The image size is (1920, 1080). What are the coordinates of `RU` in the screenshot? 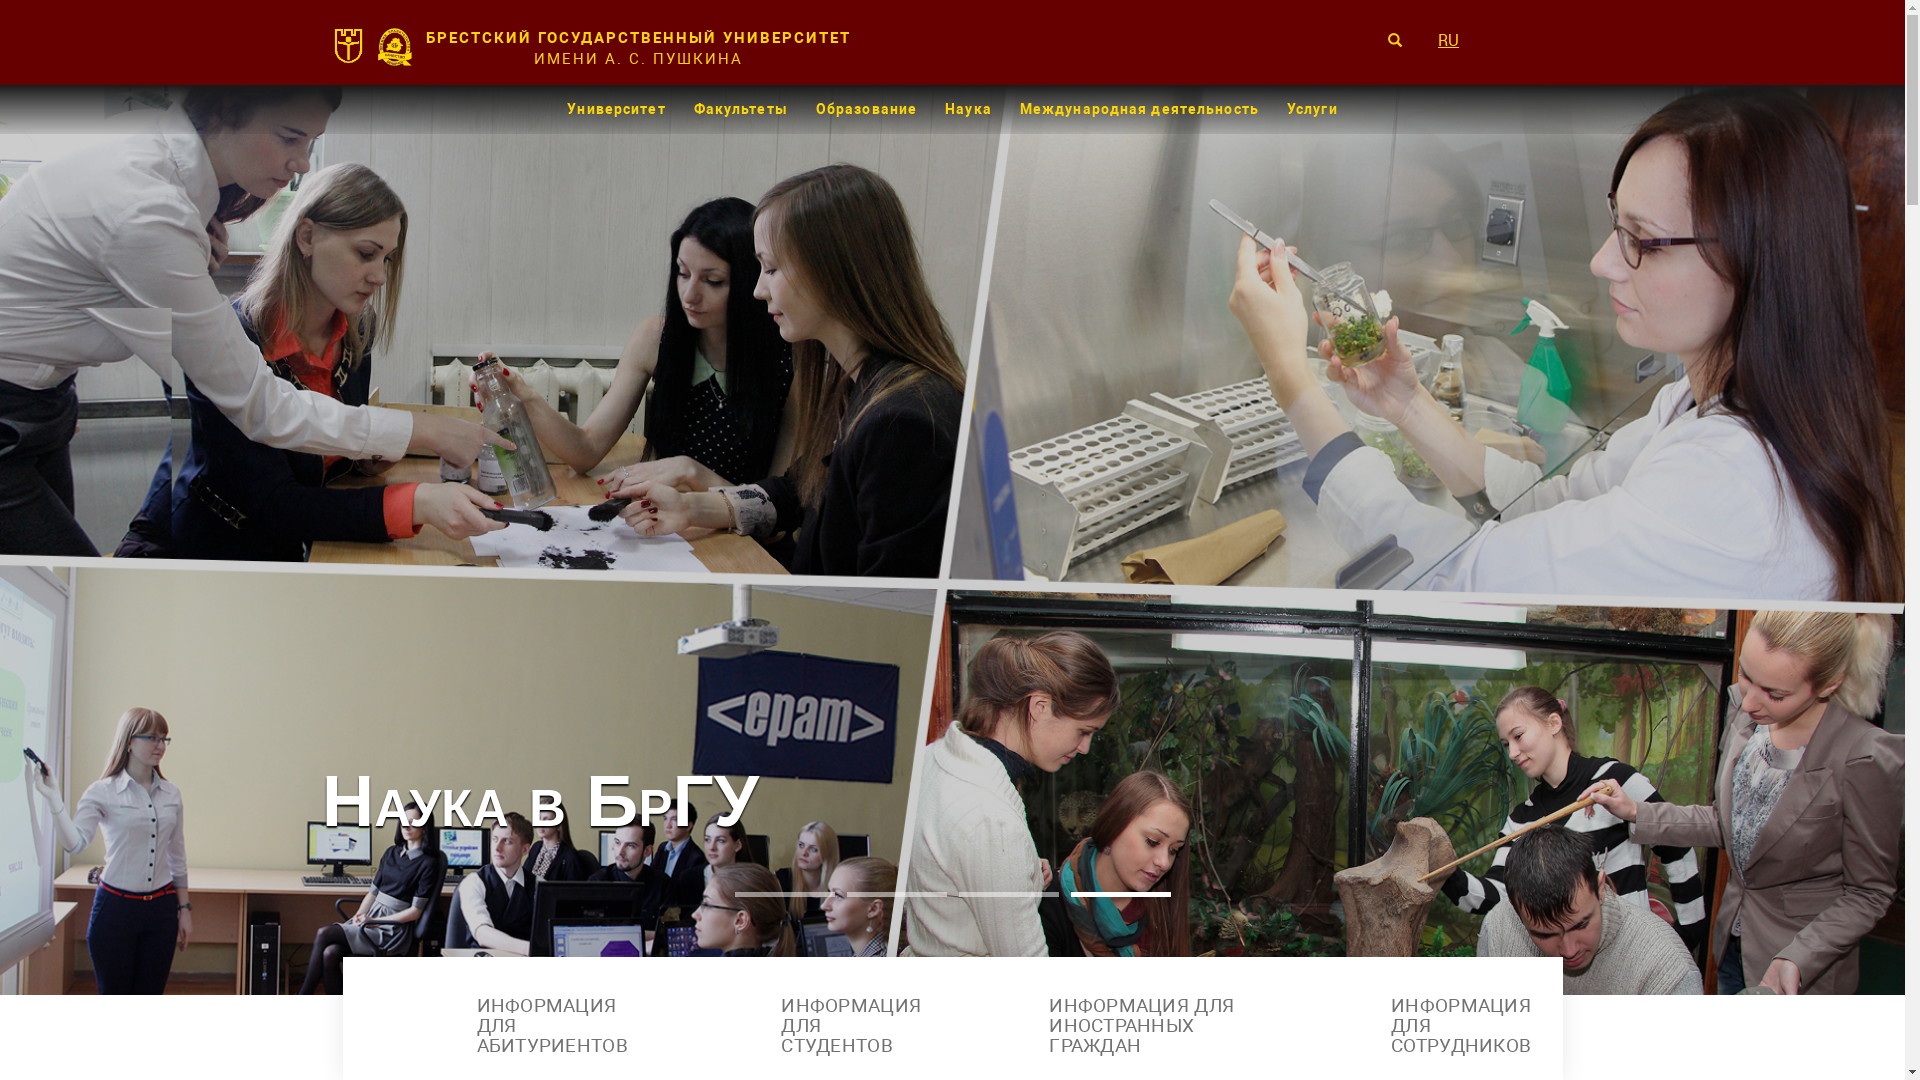 It's located at (1458, 40).